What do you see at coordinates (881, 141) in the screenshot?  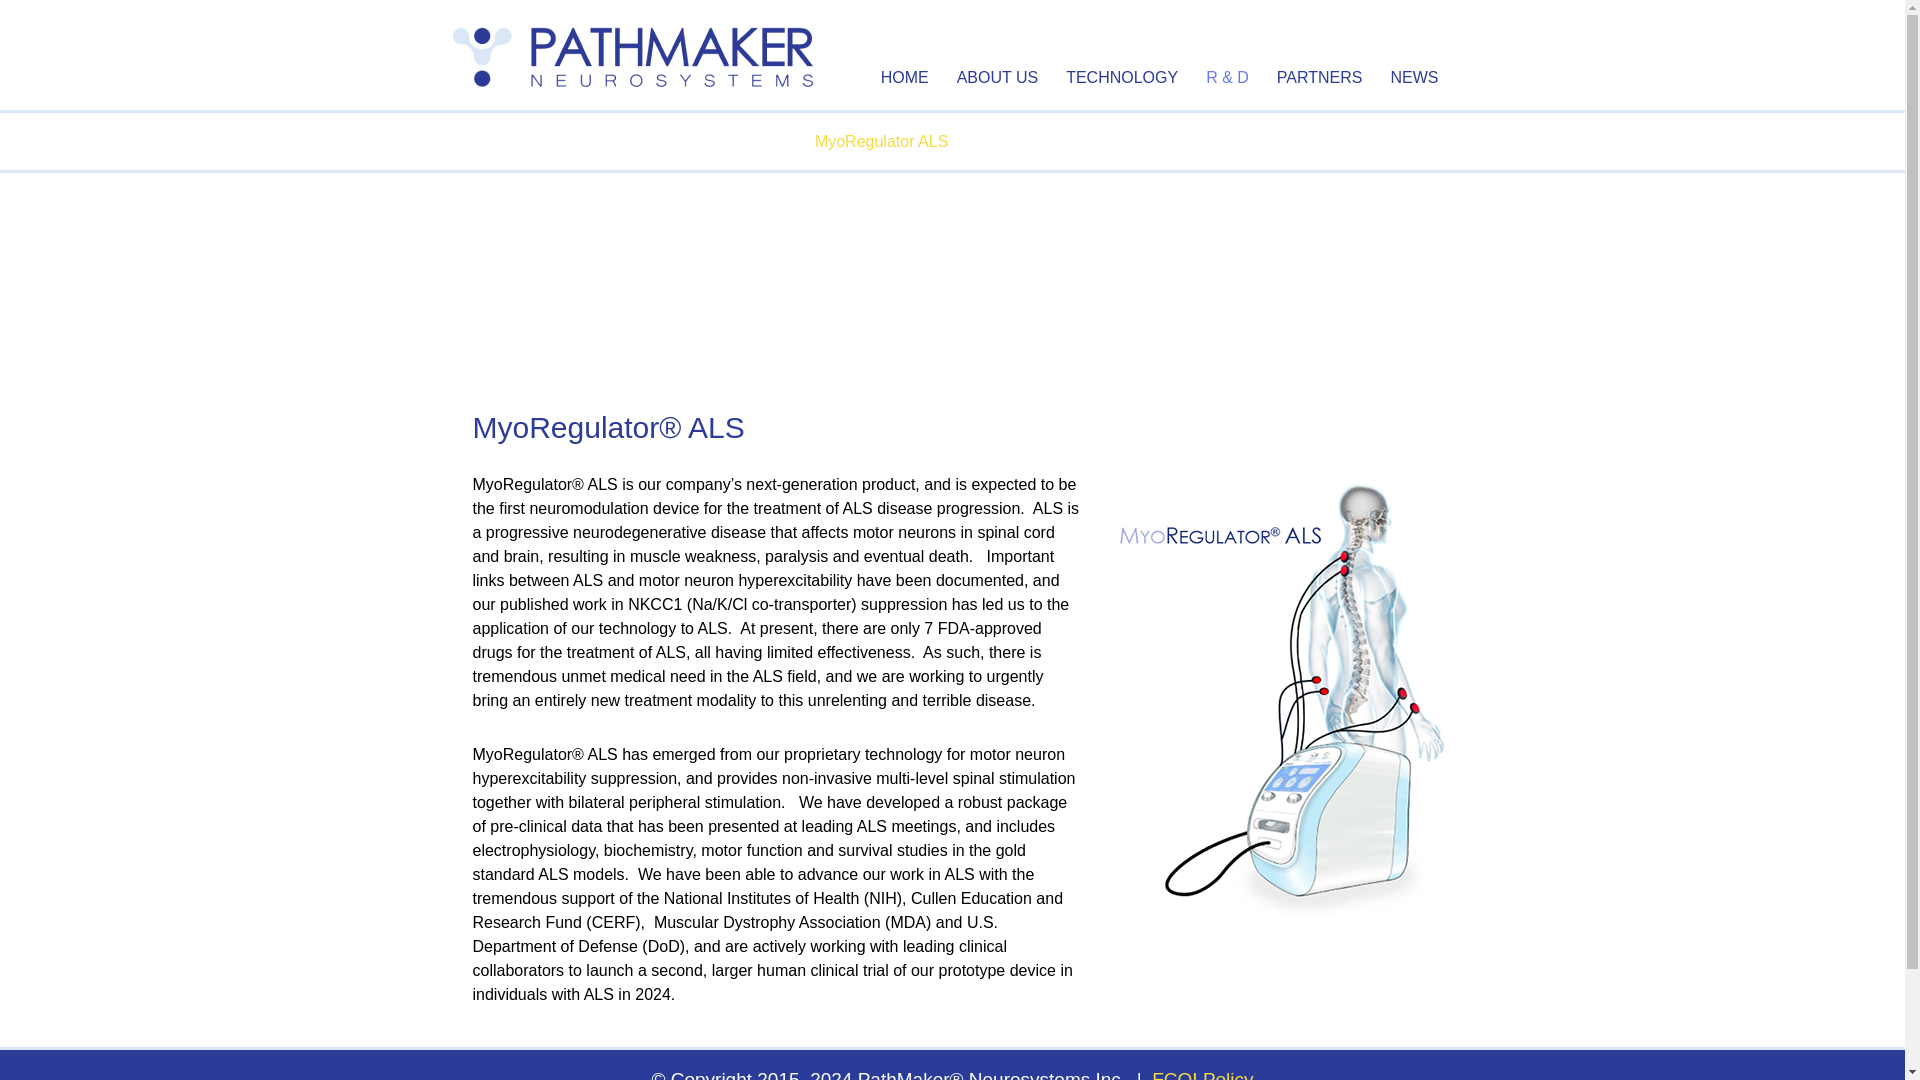 I see `MyoRegulator ALS` at bounding box center [881, 141].